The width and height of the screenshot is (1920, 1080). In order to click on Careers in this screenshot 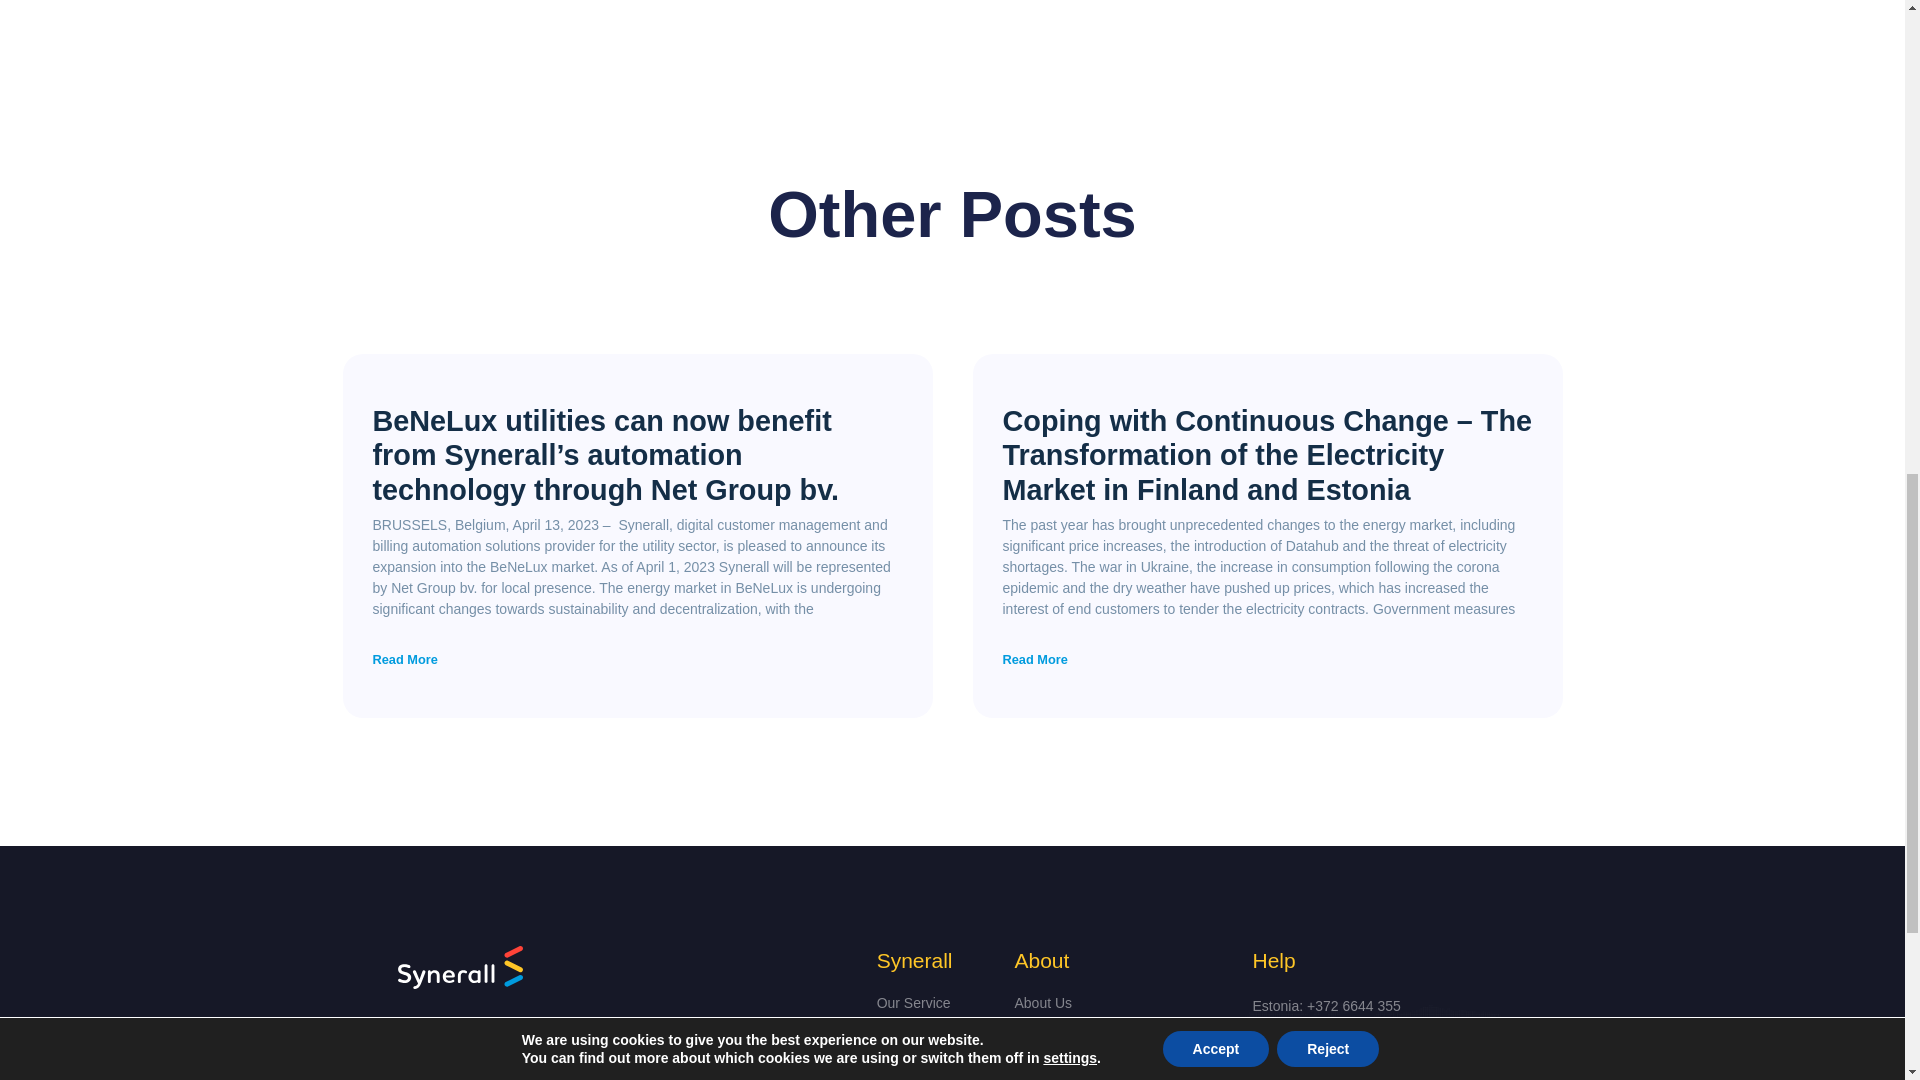, I will do `click(1117, 1035)`.